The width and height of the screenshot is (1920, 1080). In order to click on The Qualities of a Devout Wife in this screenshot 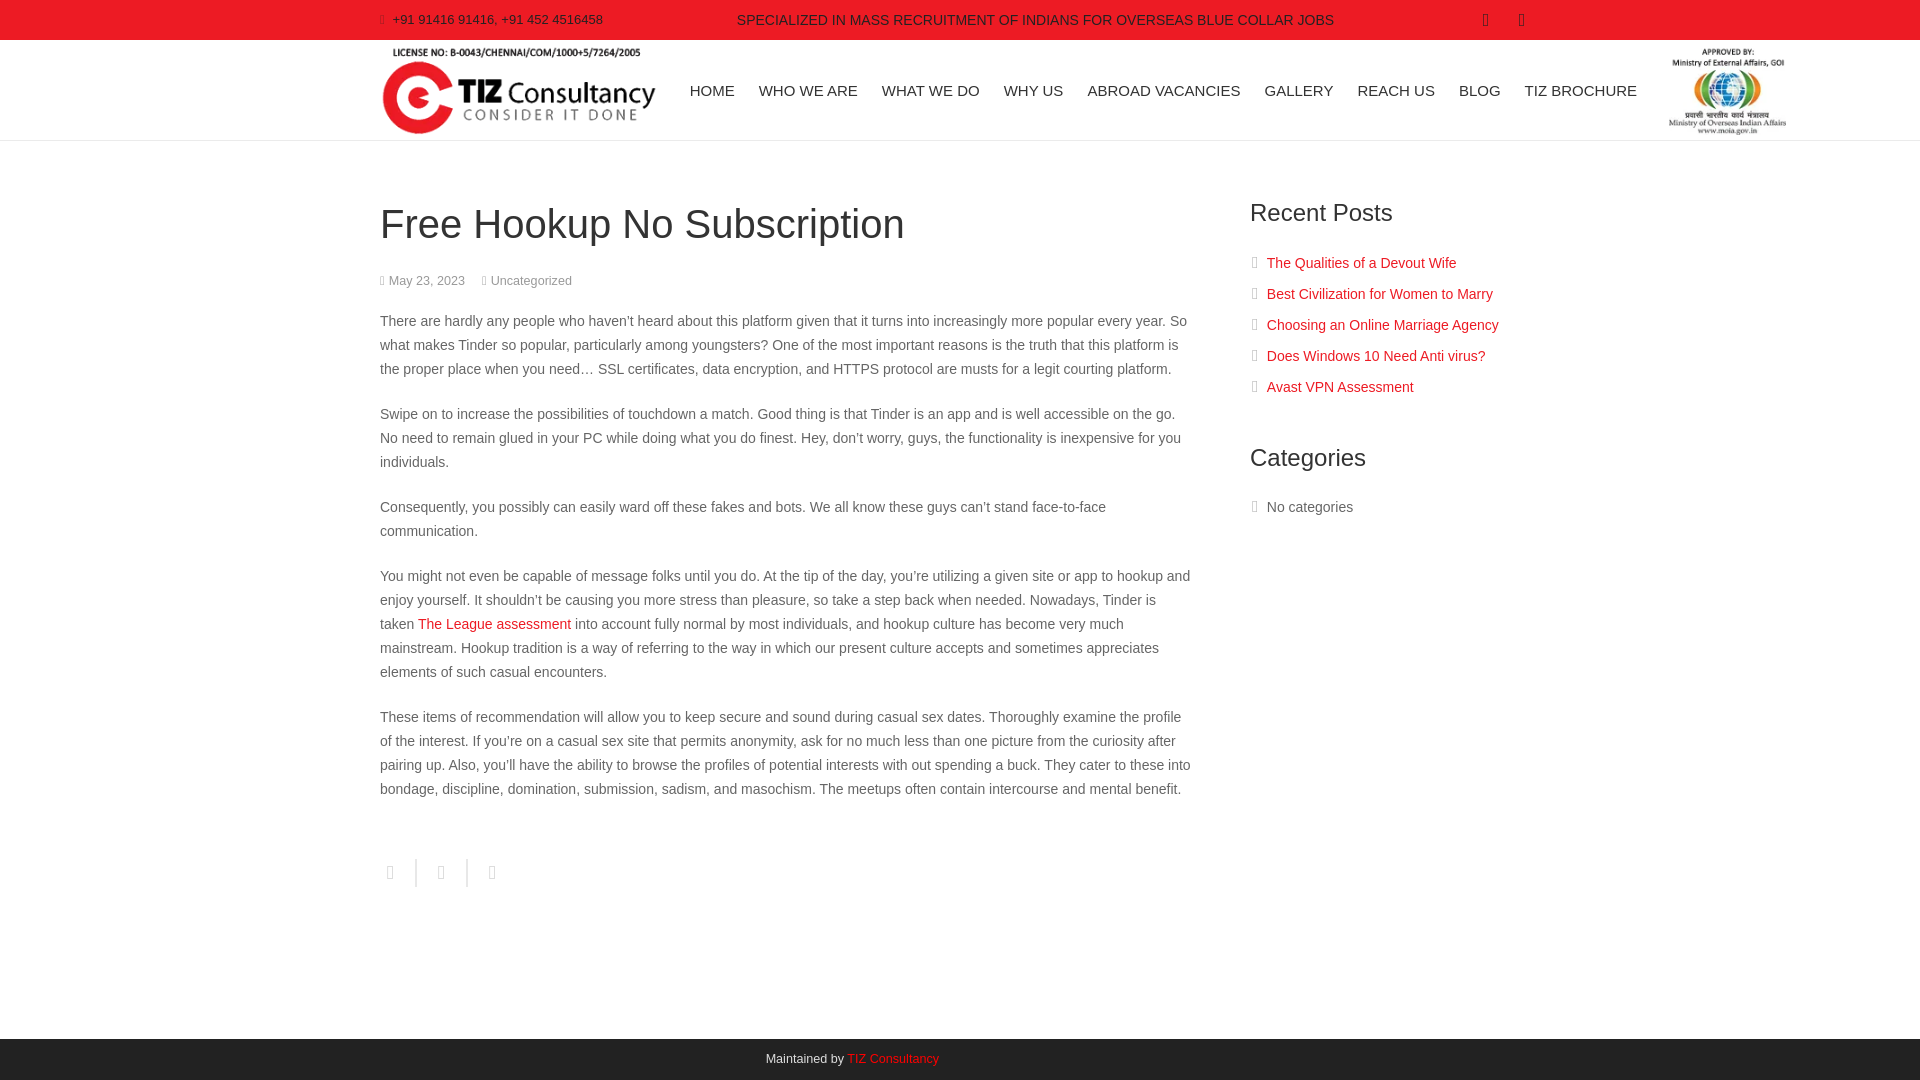, I will do `click(1362, 262)`.